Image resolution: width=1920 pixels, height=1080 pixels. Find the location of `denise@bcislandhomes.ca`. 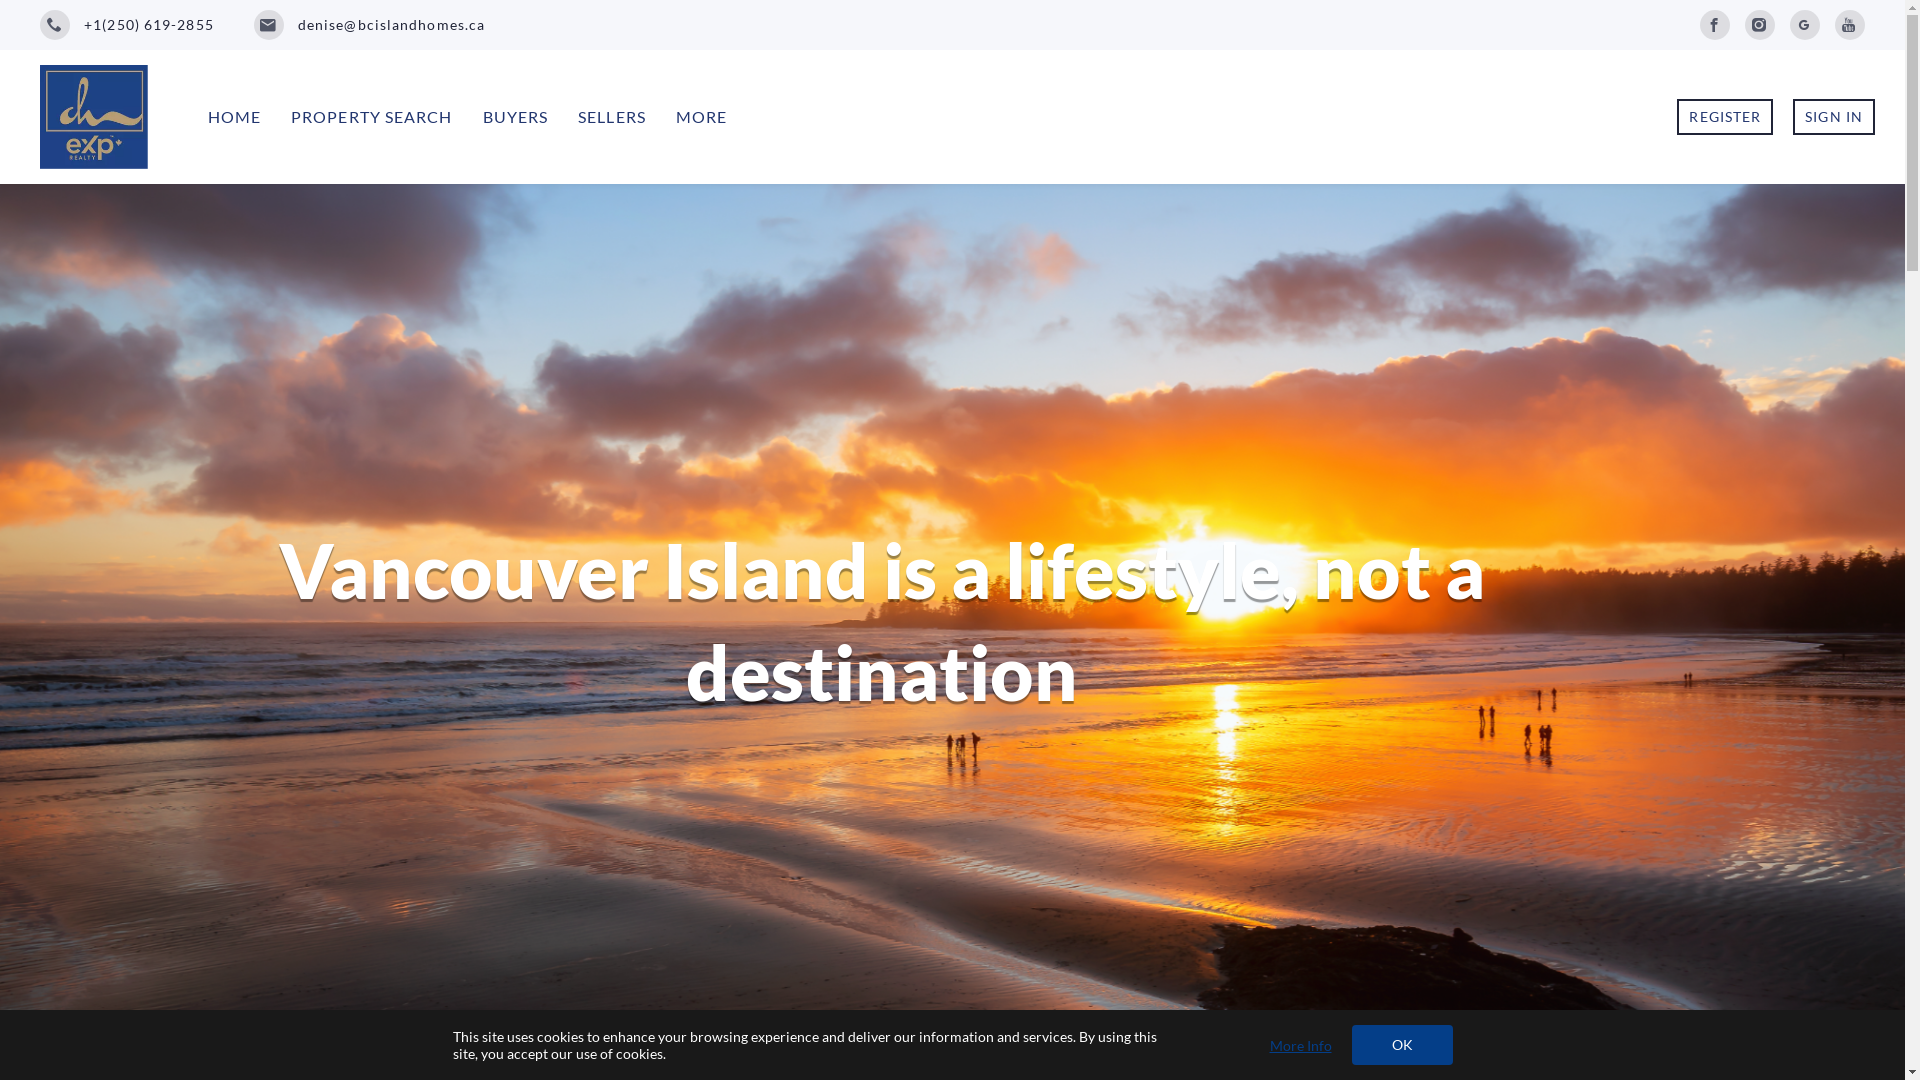

denise@bcislandhomes.ca is located at coordinates (370, 25).